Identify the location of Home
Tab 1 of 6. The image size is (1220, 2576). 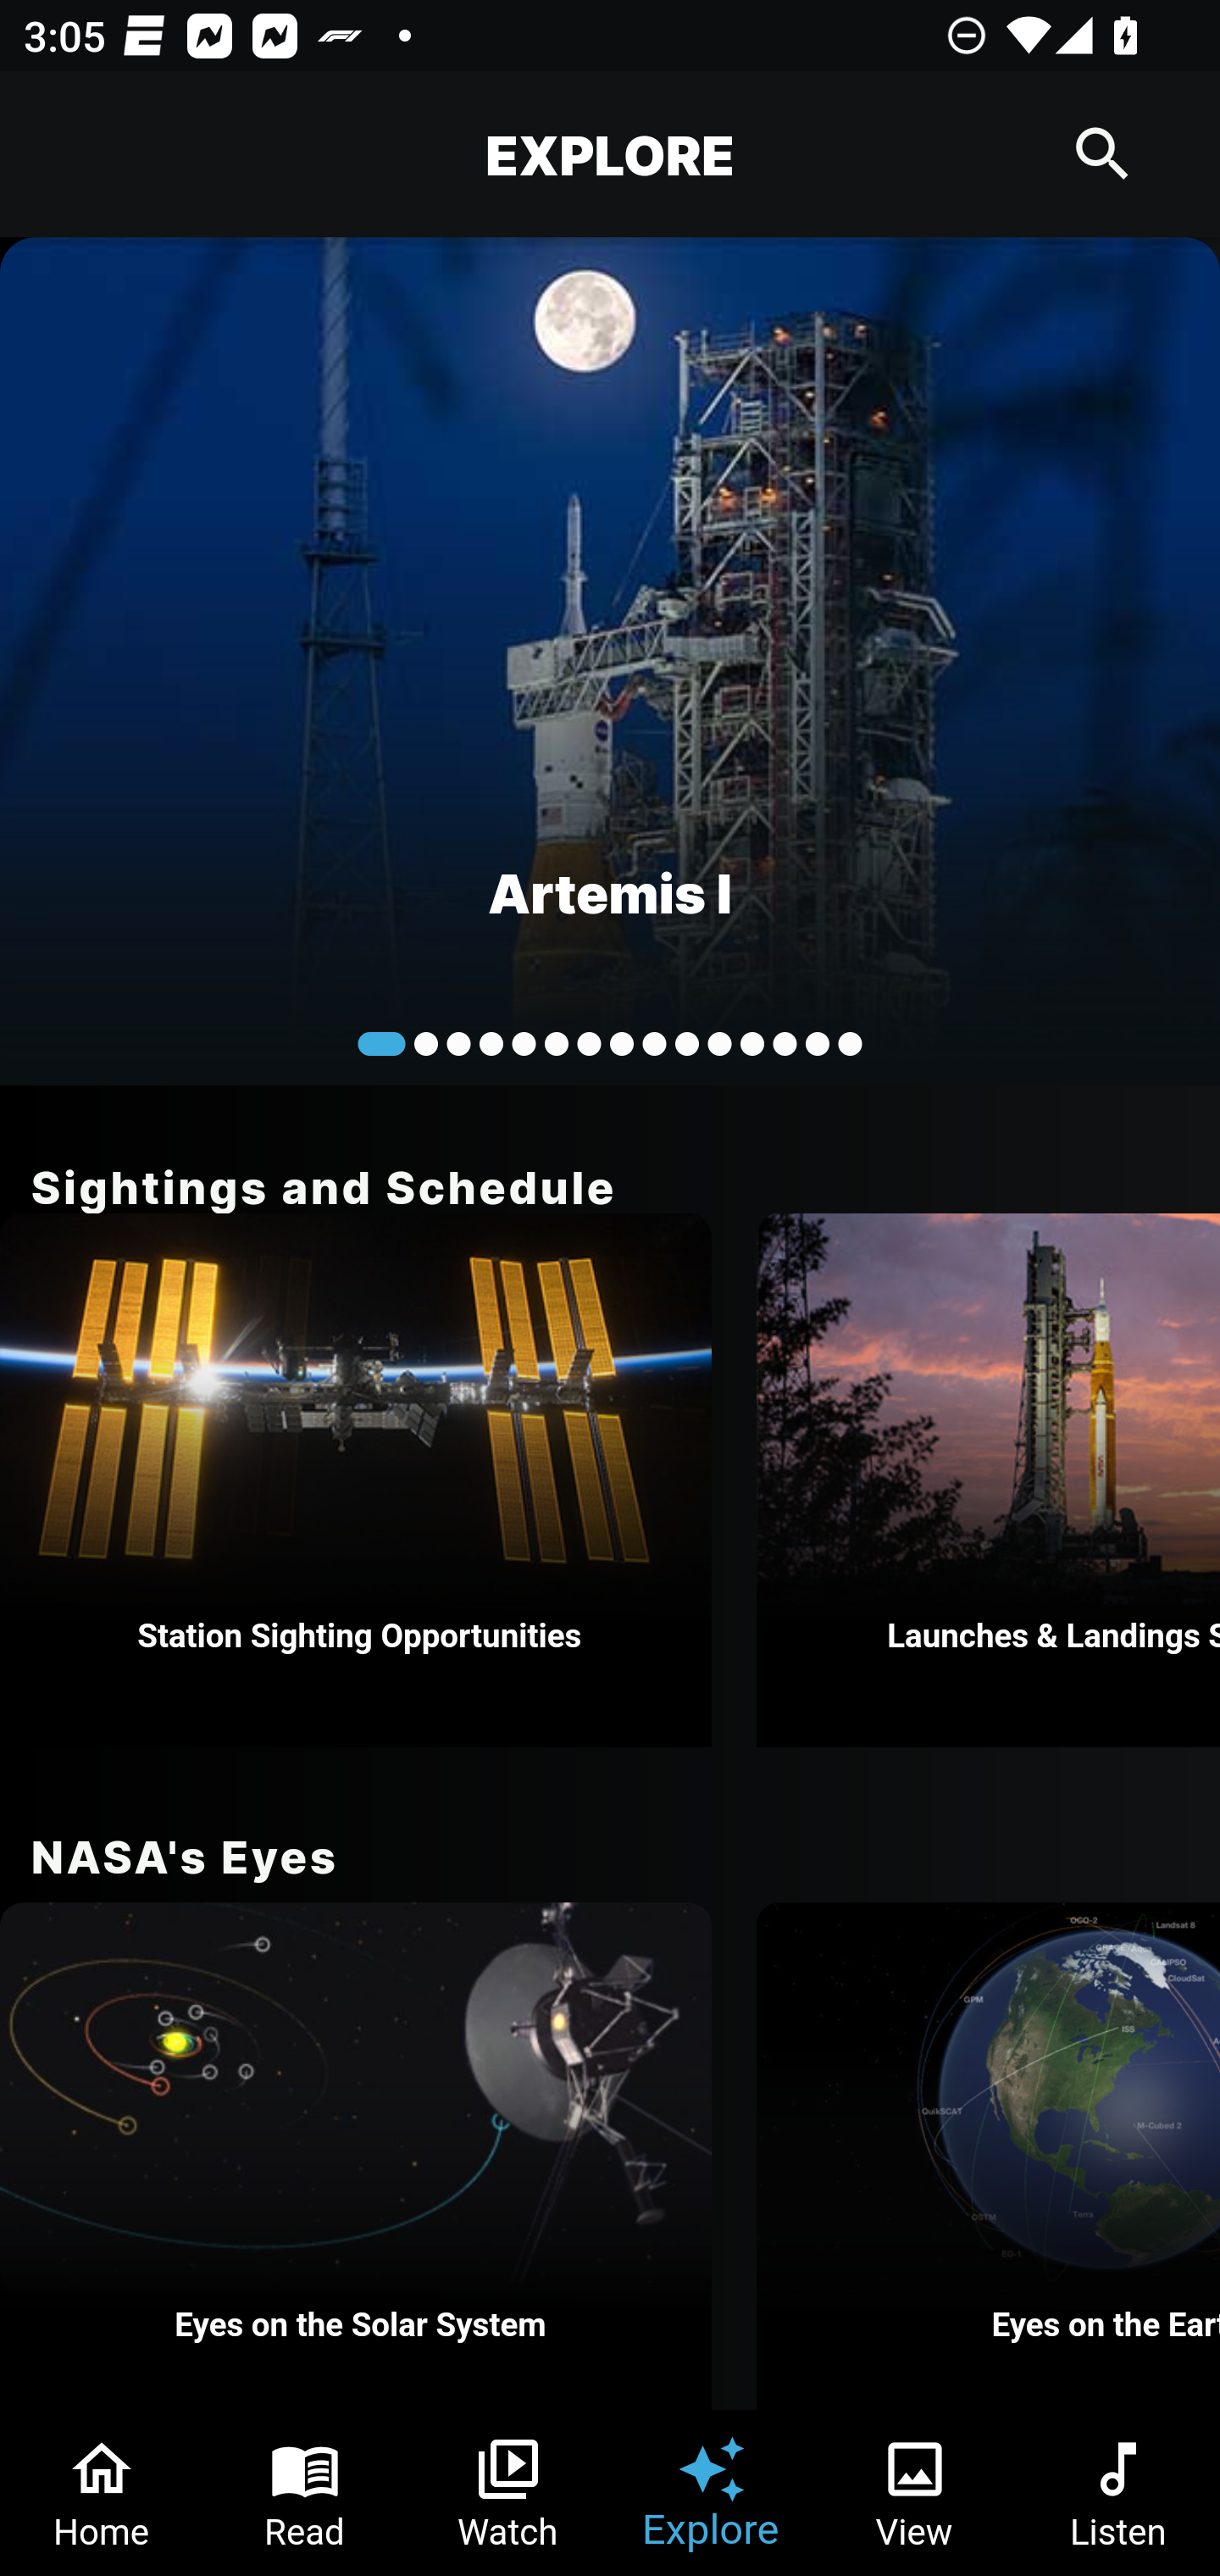
(102, 2493).